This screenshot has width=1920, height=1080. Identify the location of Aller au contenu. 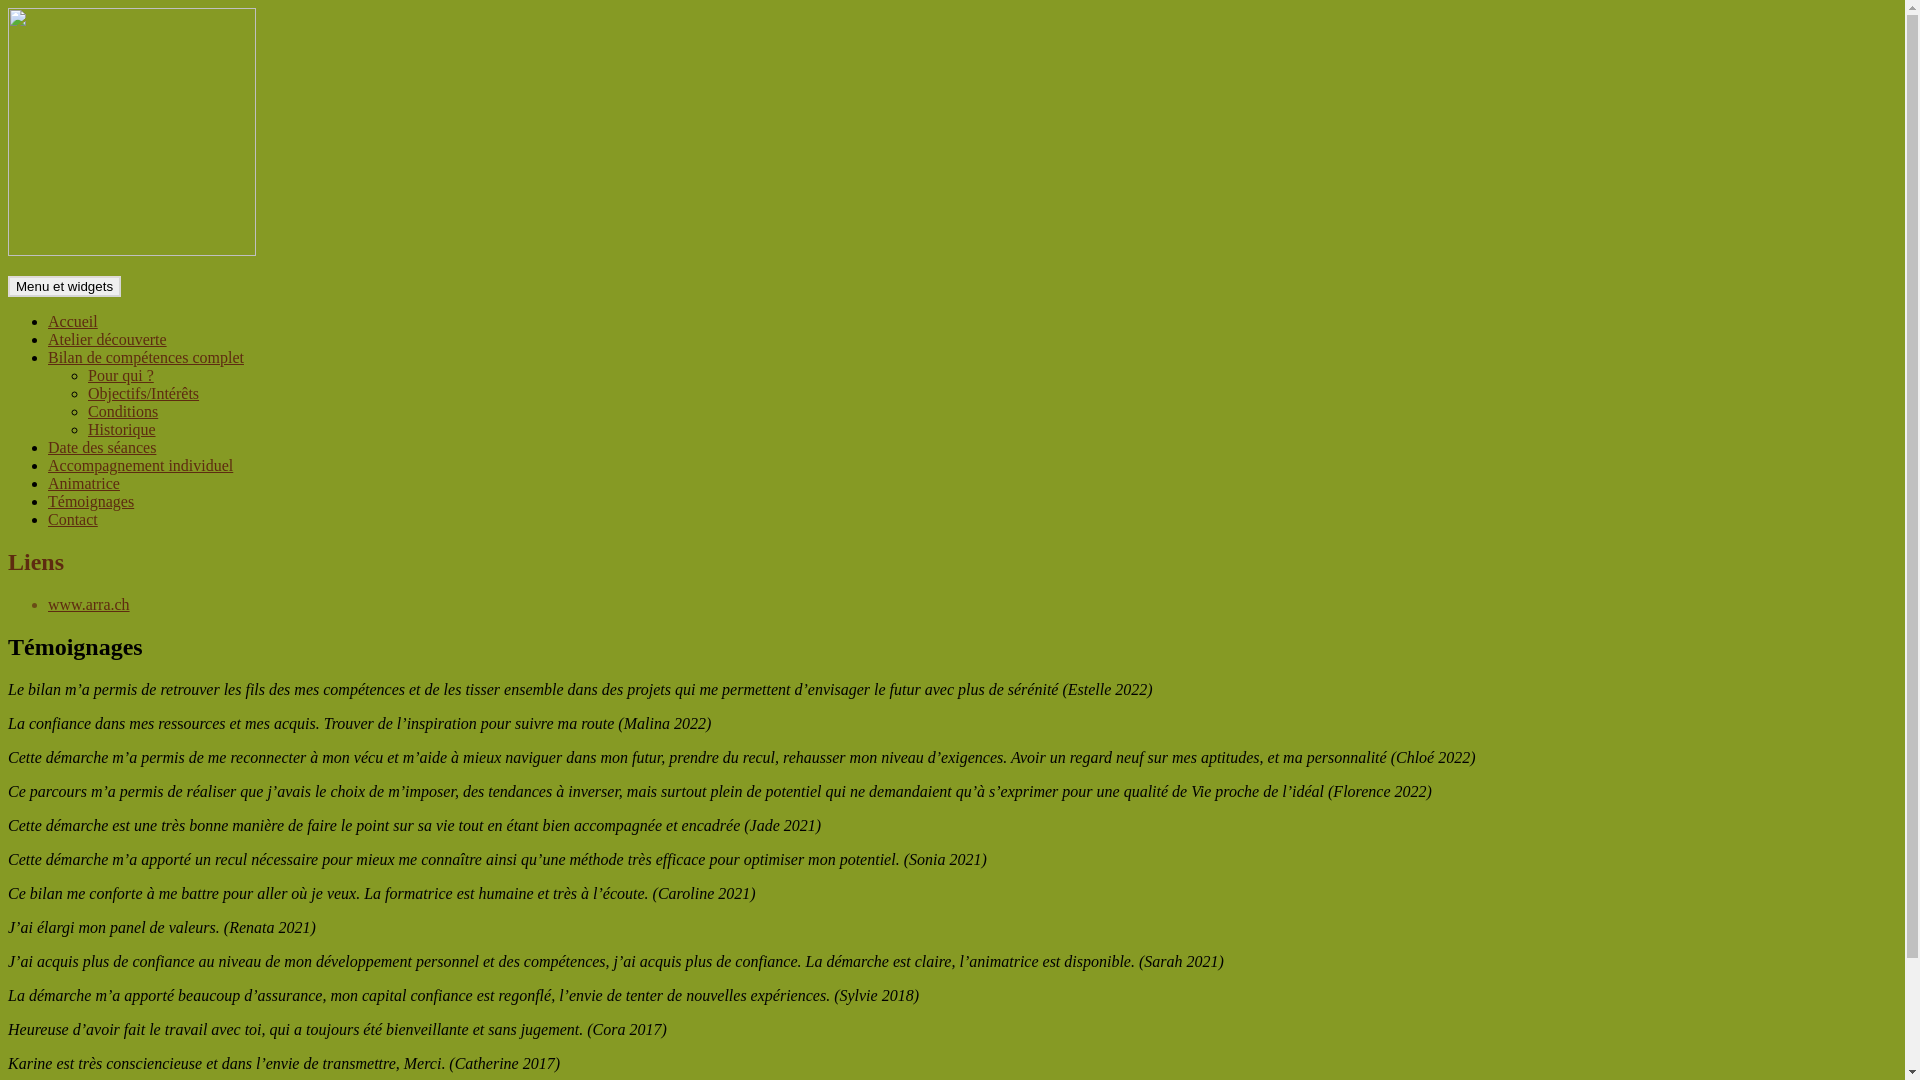
(8, 8).